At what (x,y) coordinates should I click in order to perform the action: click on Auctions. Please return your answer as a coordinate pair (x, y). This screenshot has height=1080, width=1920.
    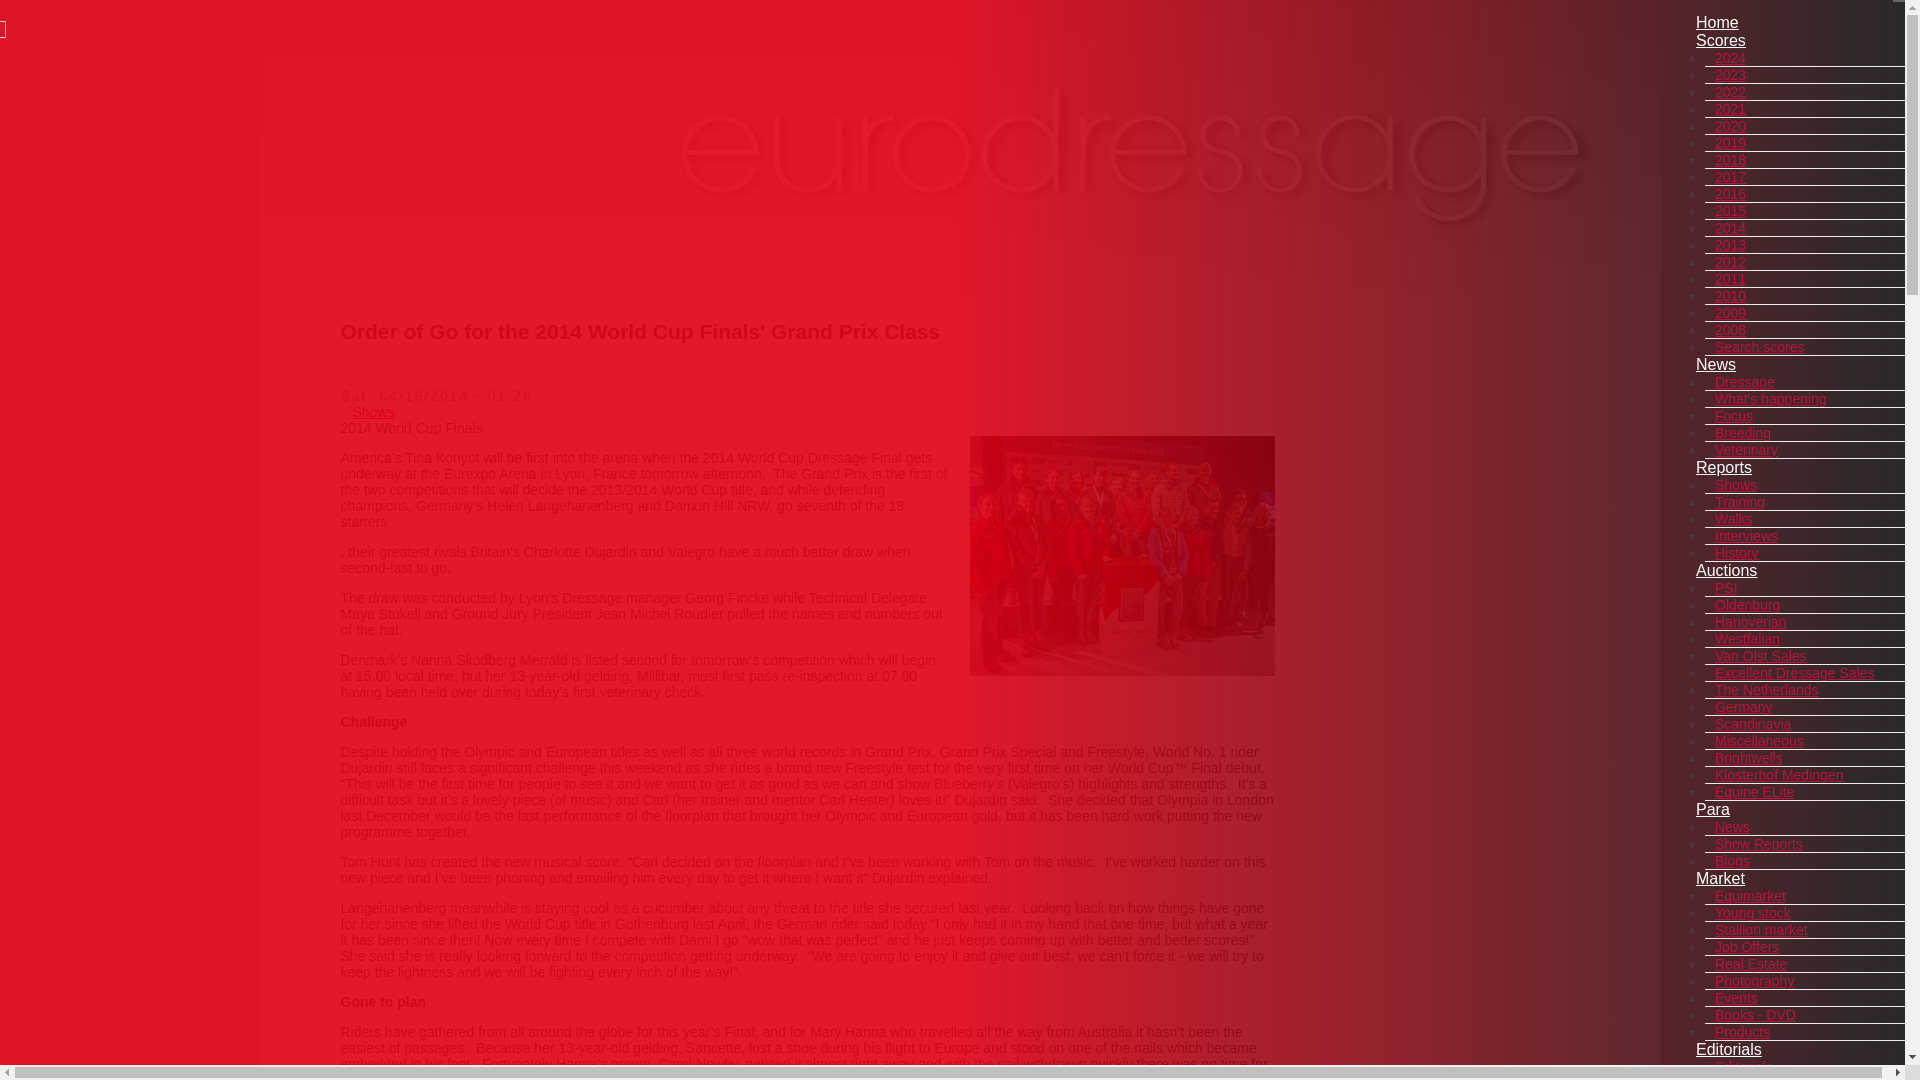
    Looking at the image, I should click on (1726, 570).